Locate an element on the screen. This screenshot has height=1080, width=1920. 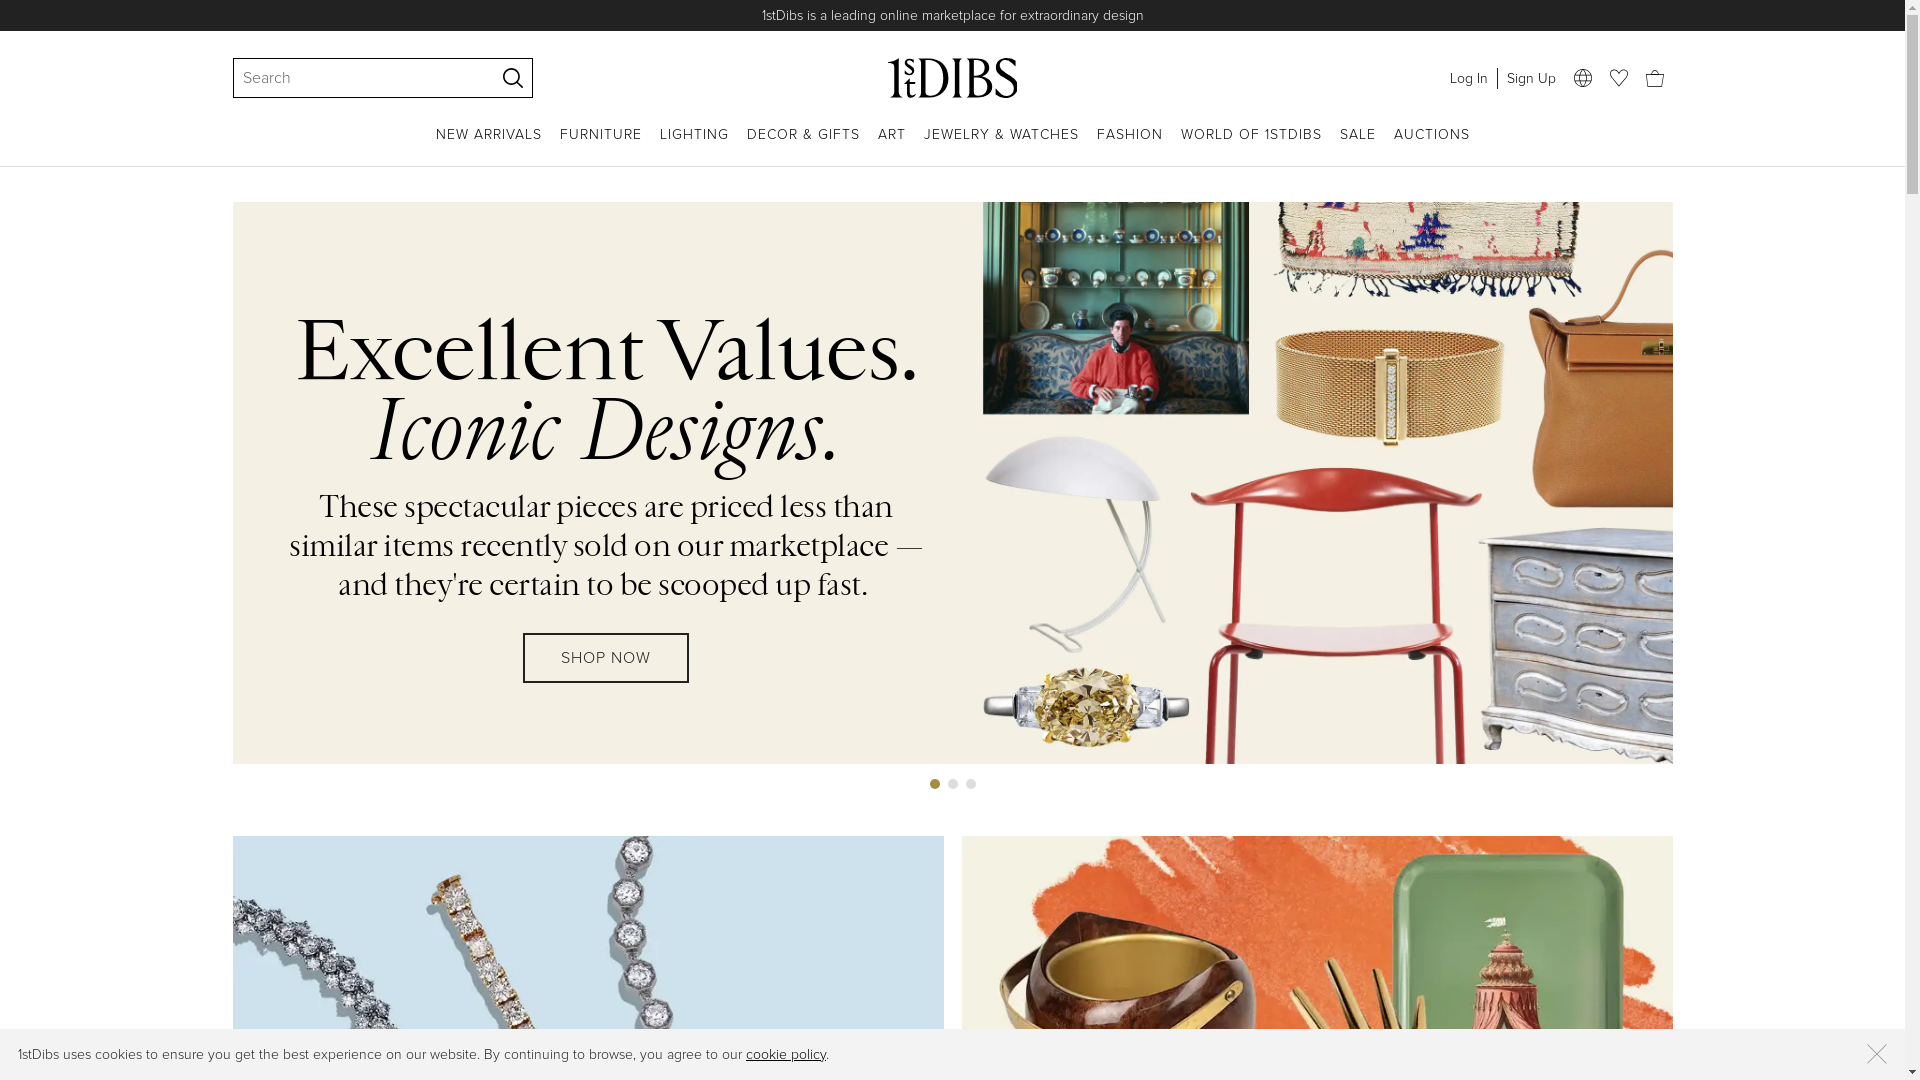
NEW ARRIVALS is located at coordinates (489, 146).